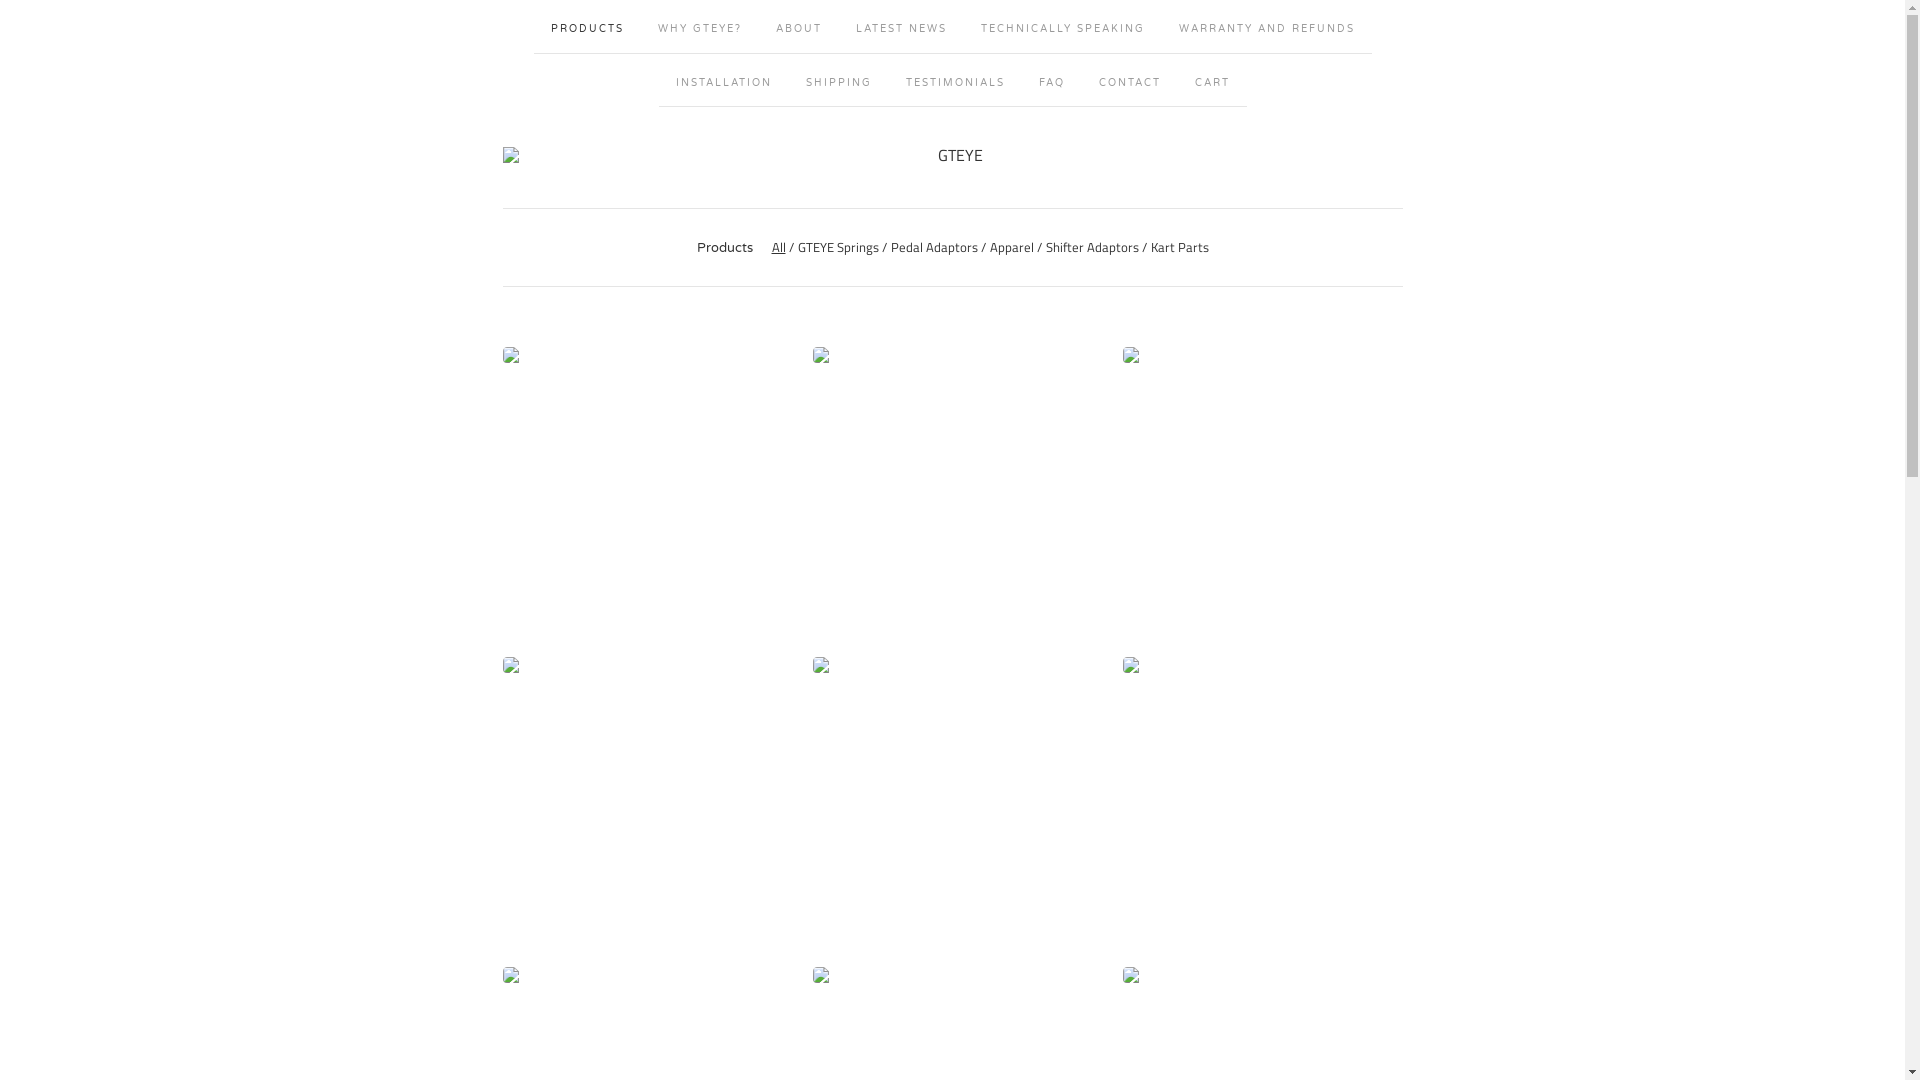  I want to click on WARRANTY AND REFUNDS, so click(1267, 26).